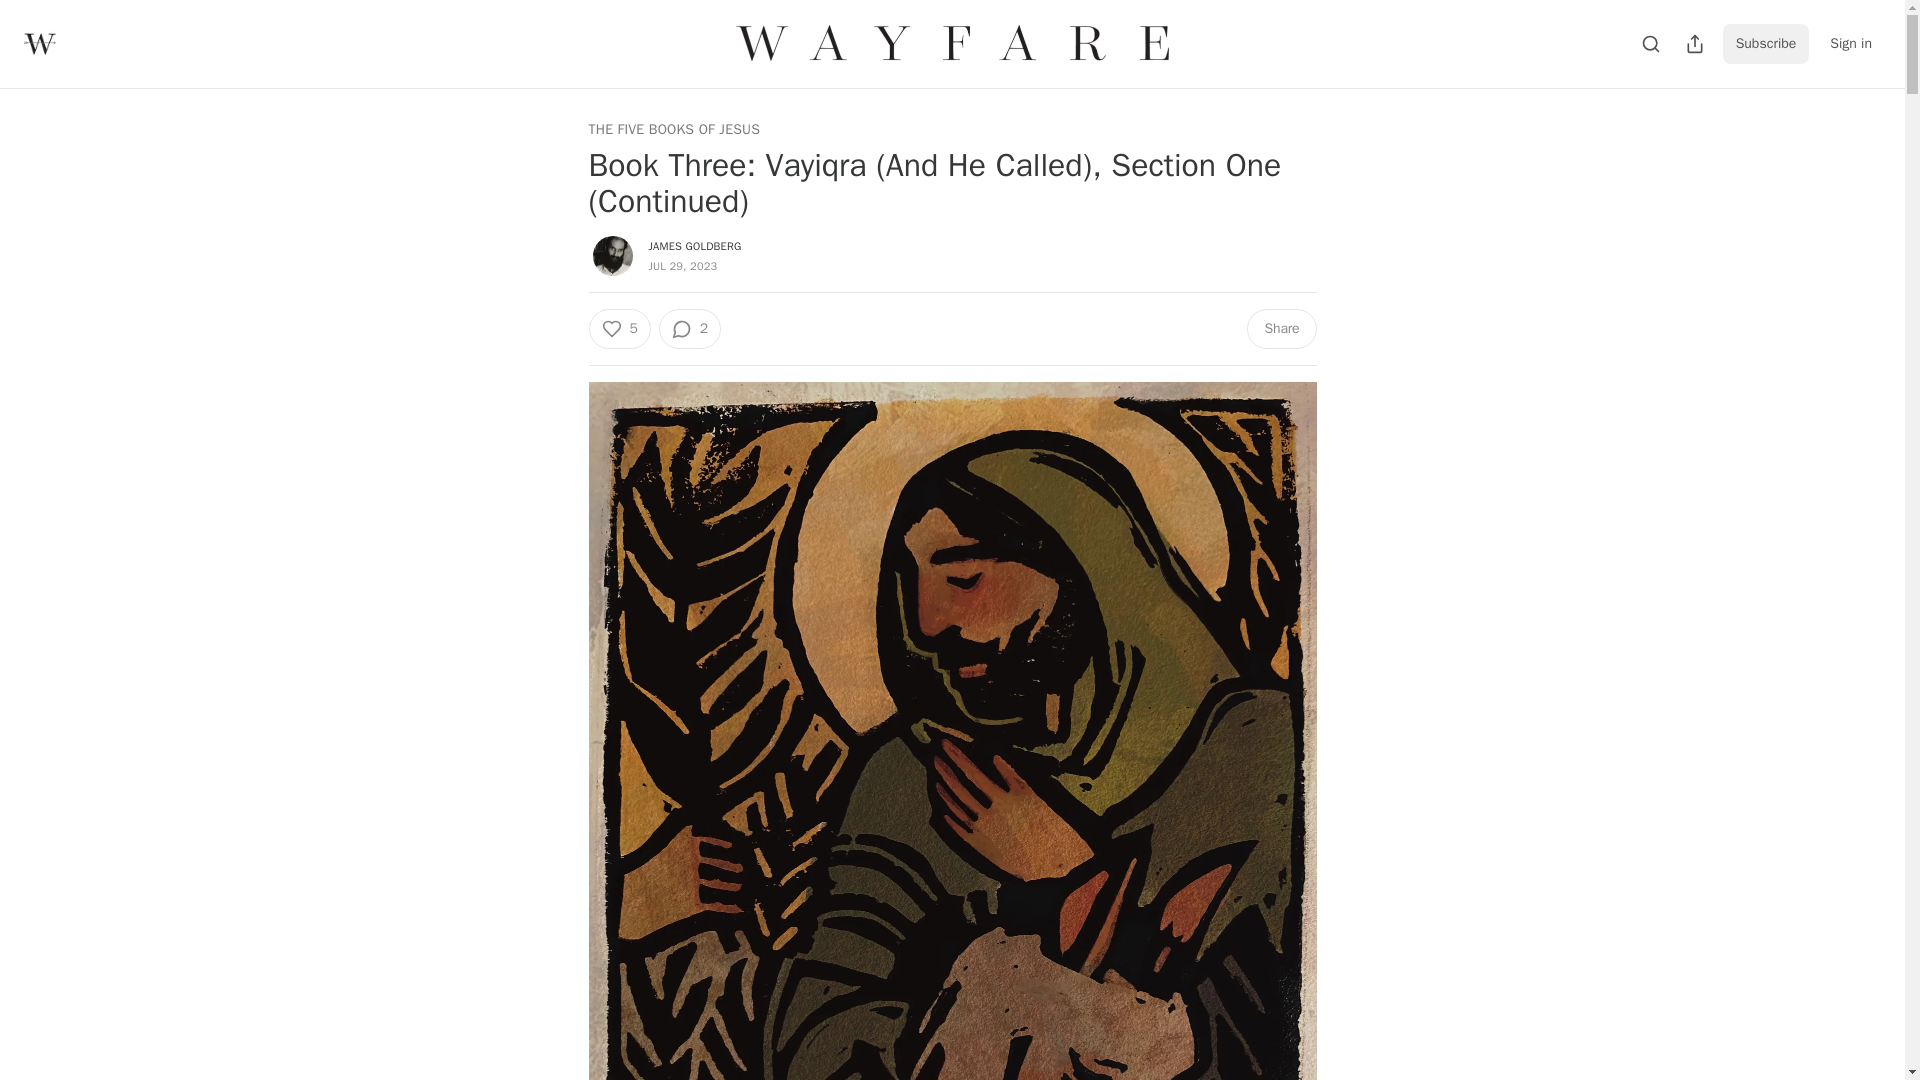 The image size is (1920, 1080). What do you see at coordinates (690, 328) in the screenshot?
I see `2` at bounding box center [690, 328].